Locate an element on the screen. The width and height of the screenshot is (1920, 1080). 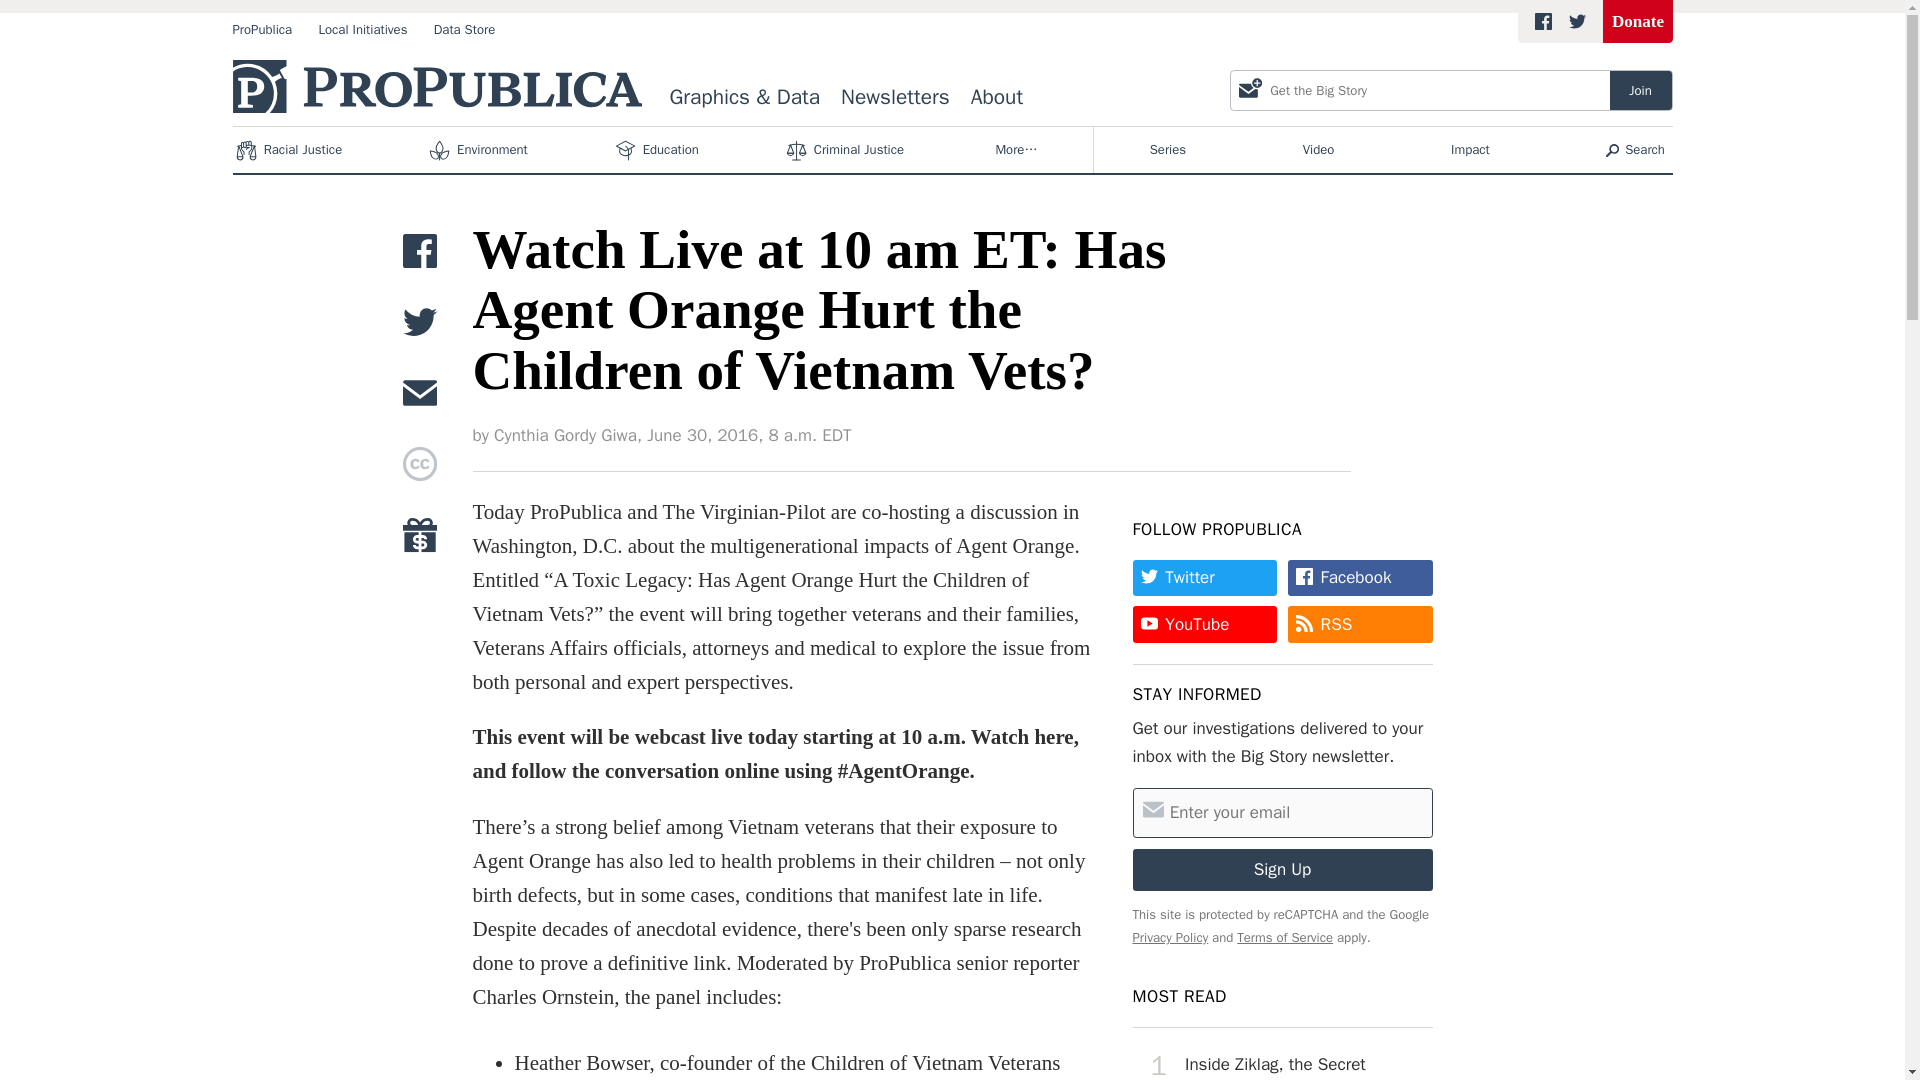
Twitter is located at coordinates (1204, 578).